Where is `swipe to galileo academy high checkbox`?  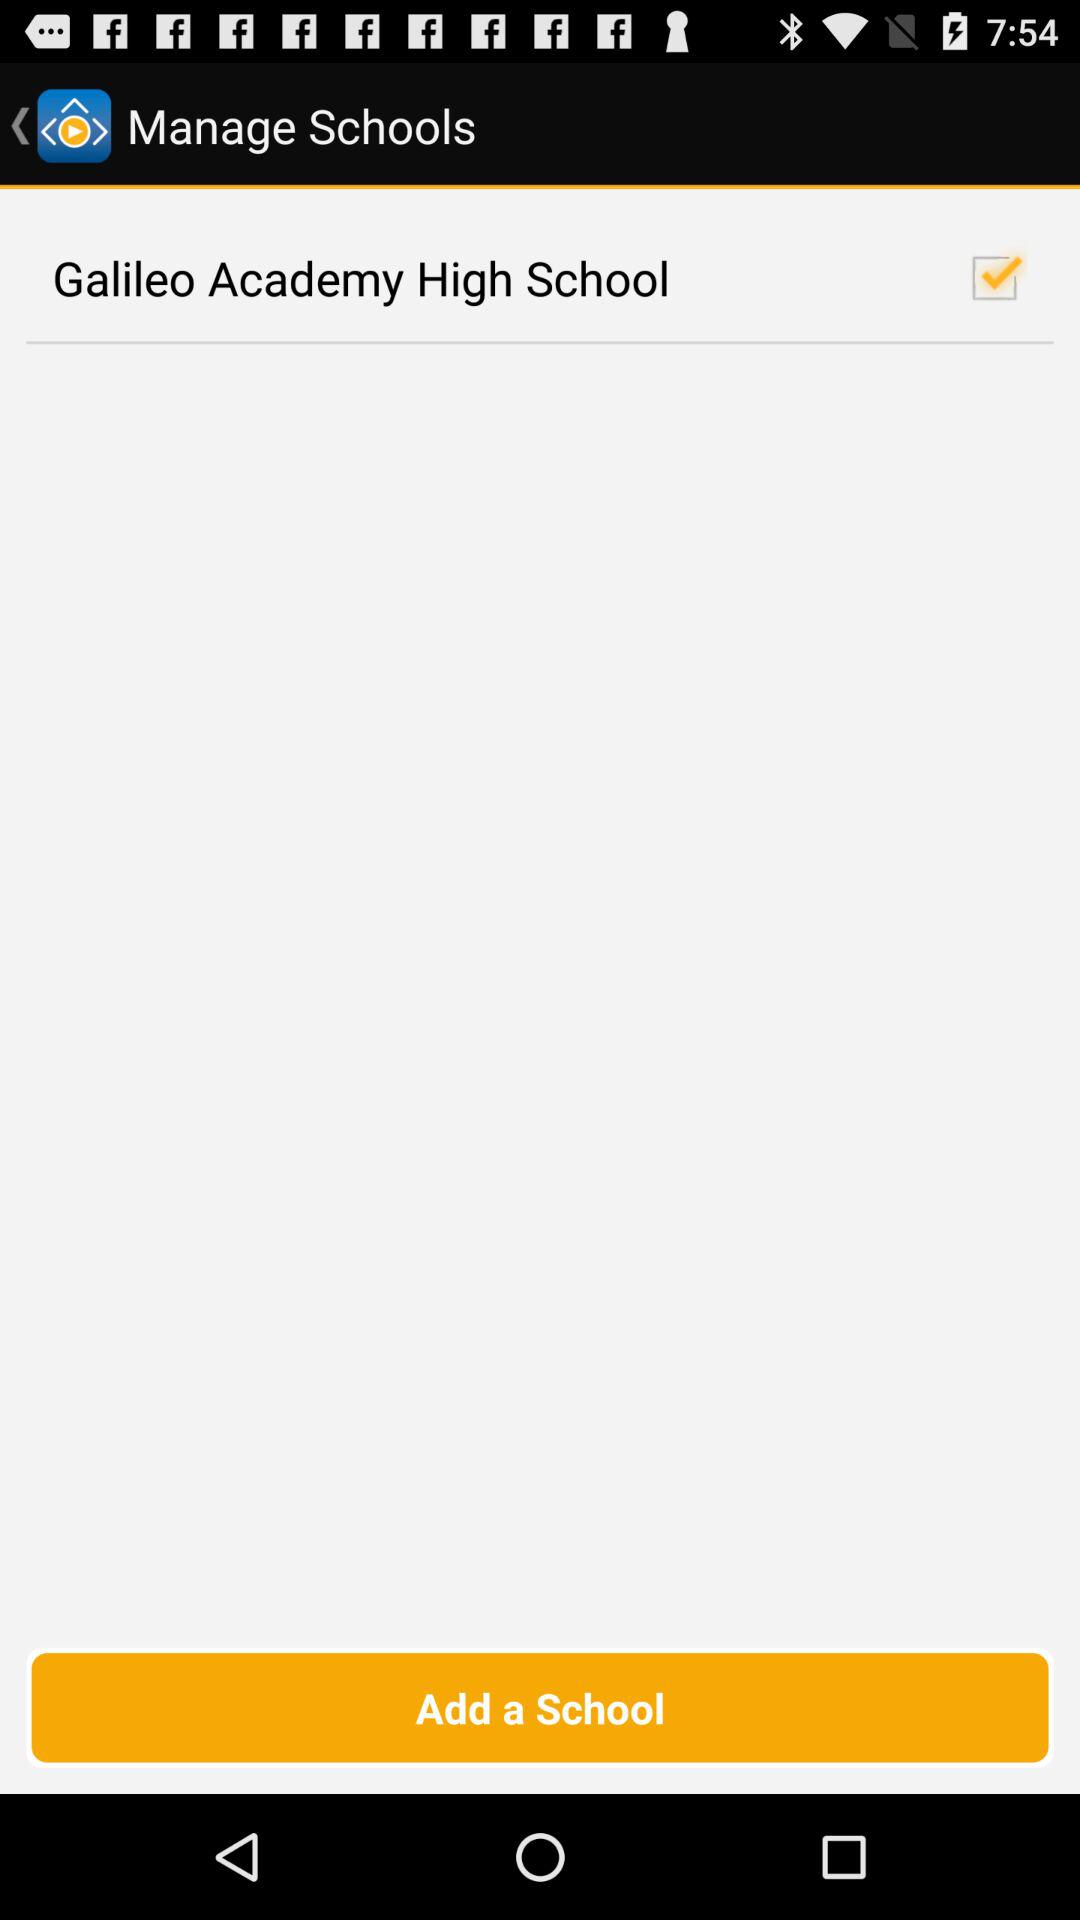
swipe to galileo academy high checkbox is located at coordinates (540, 278).